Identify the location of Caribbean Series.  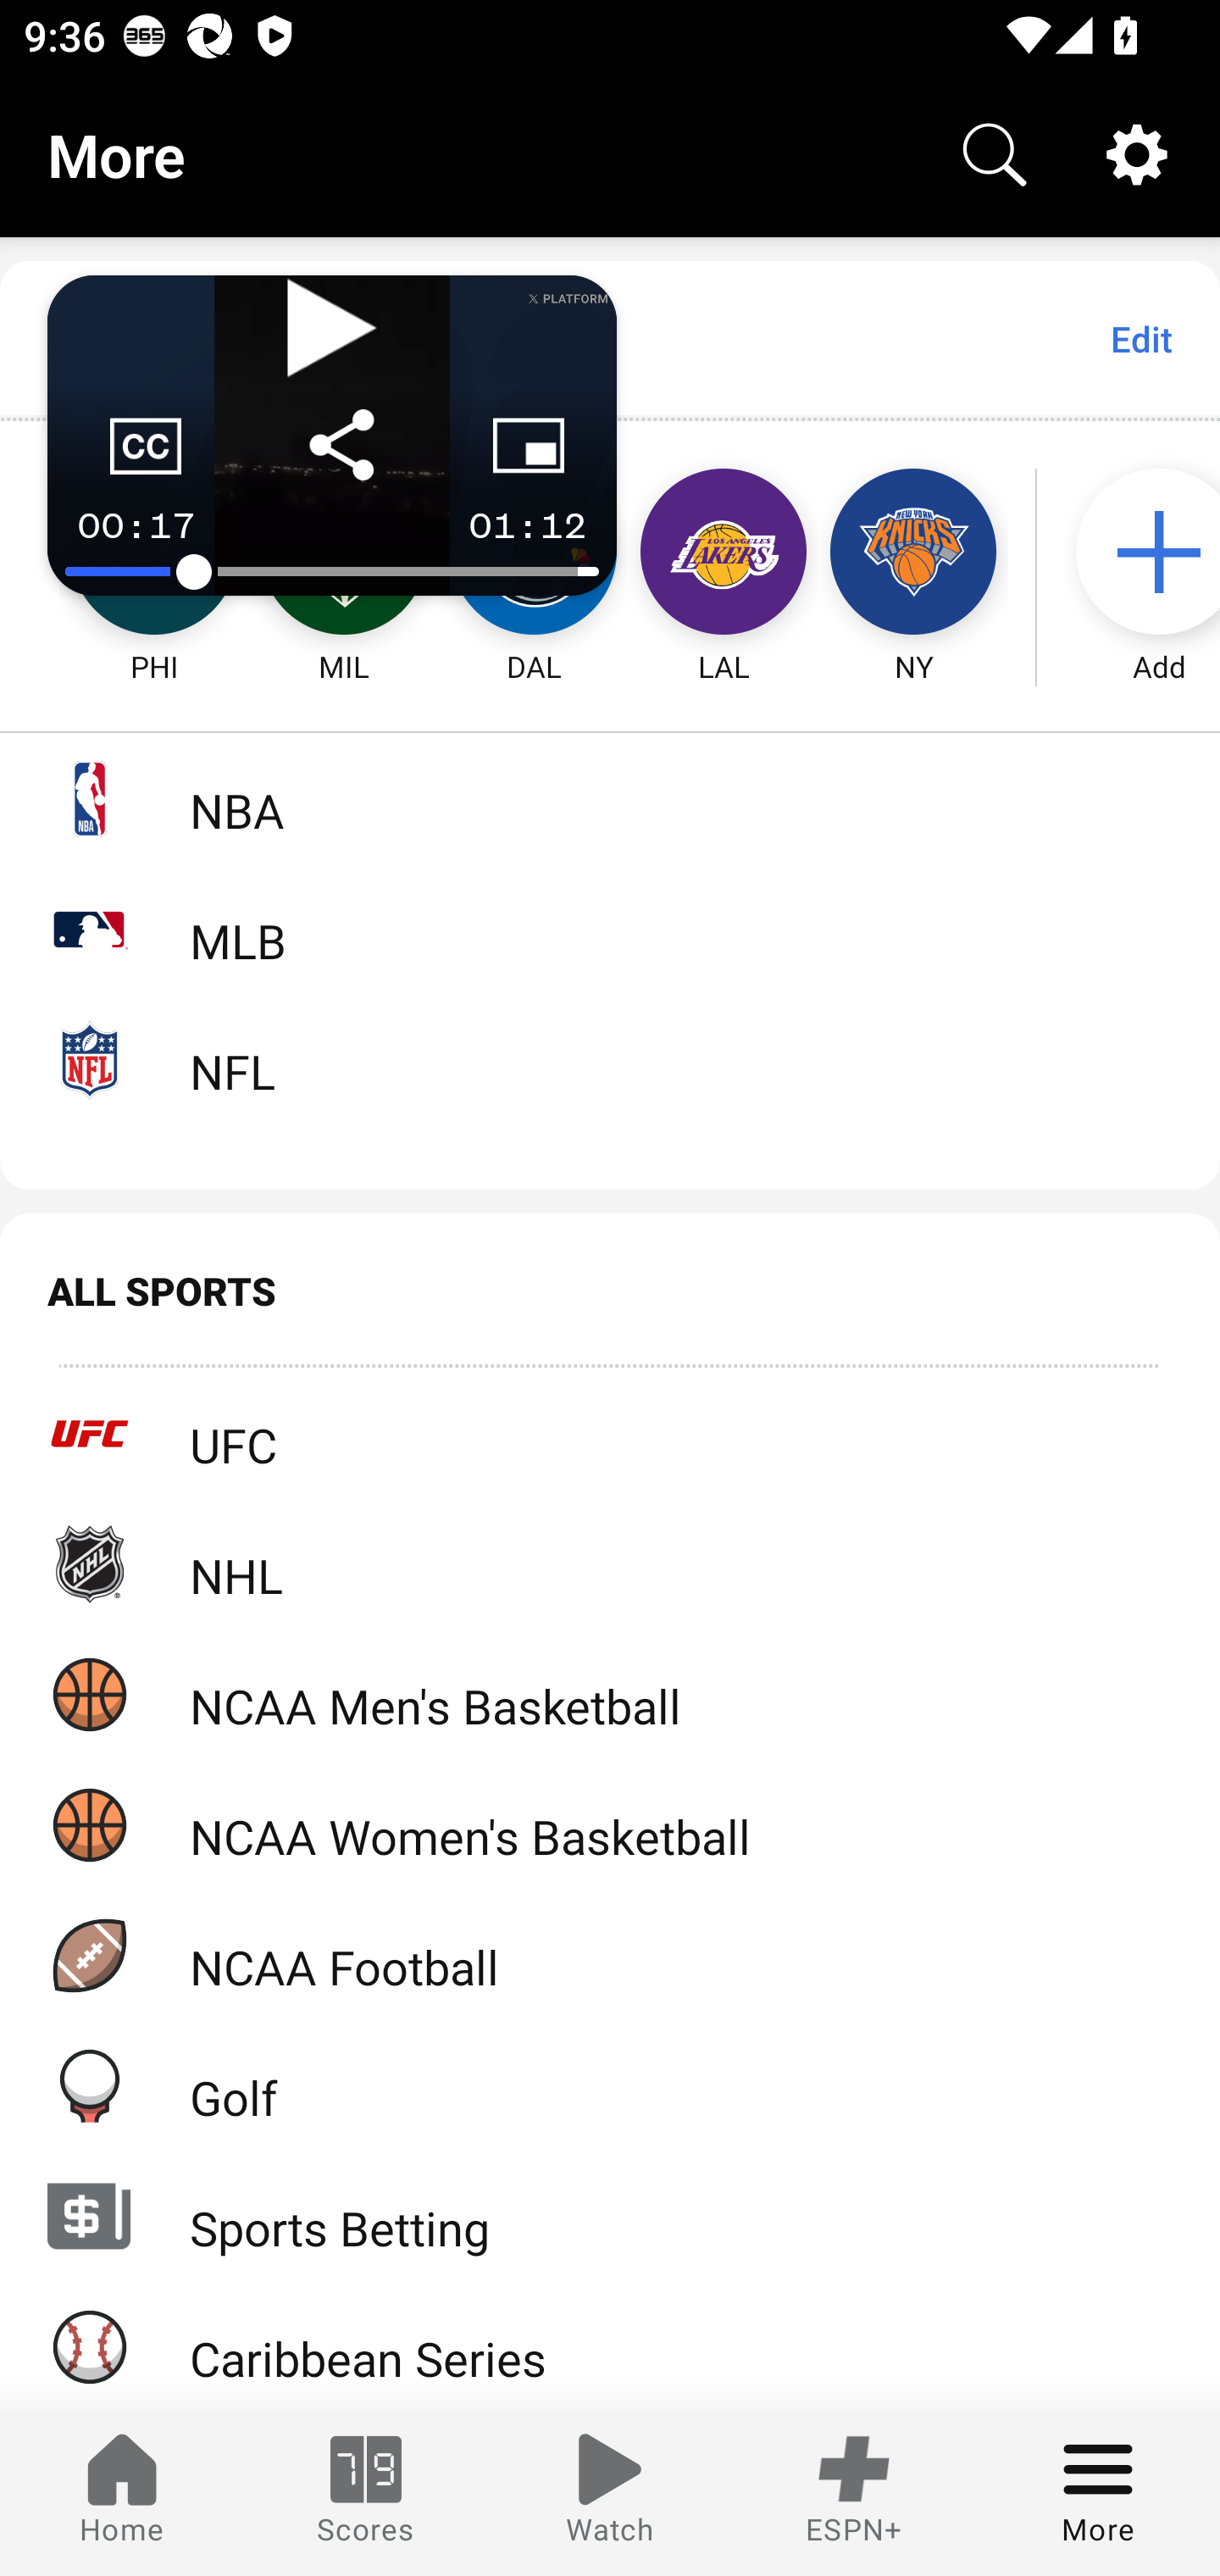
(610, 2346).